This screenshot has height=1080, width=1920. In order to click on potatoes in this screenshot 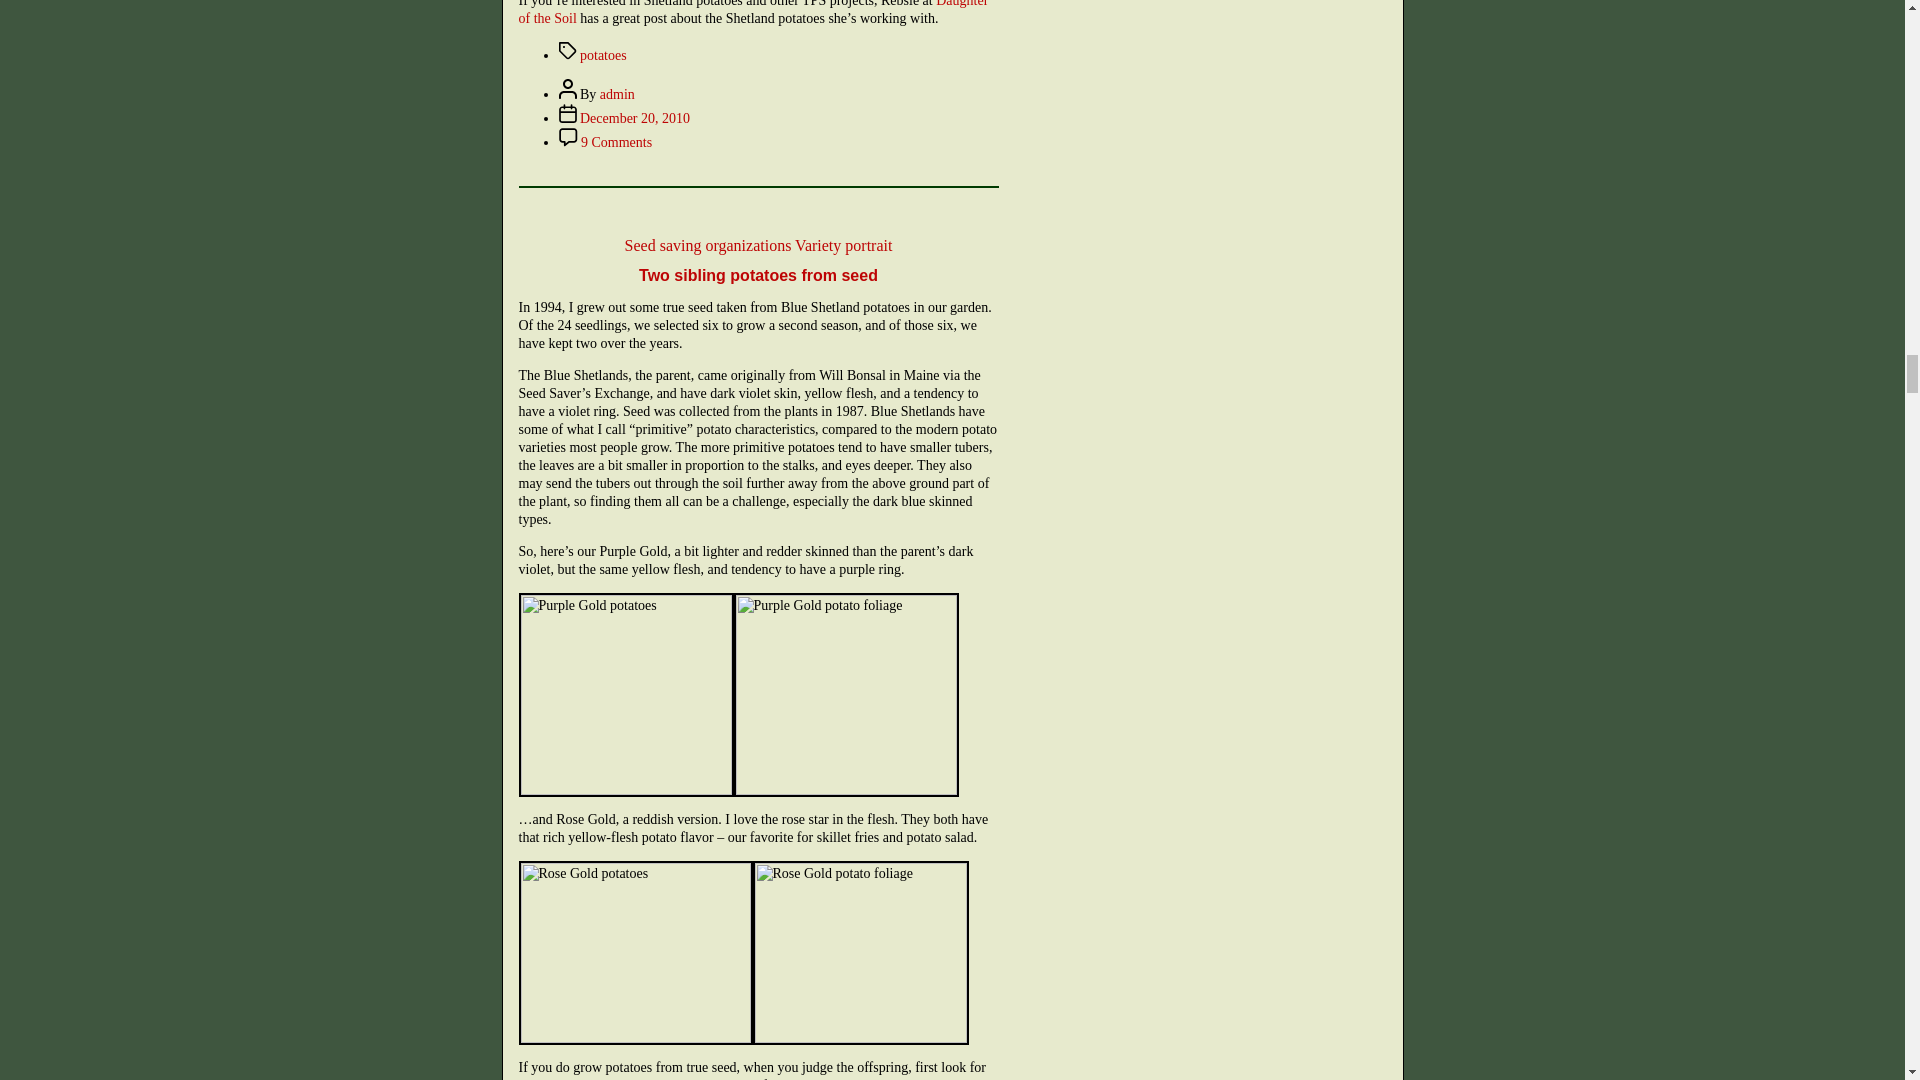, I will do `click(603, 54)`.